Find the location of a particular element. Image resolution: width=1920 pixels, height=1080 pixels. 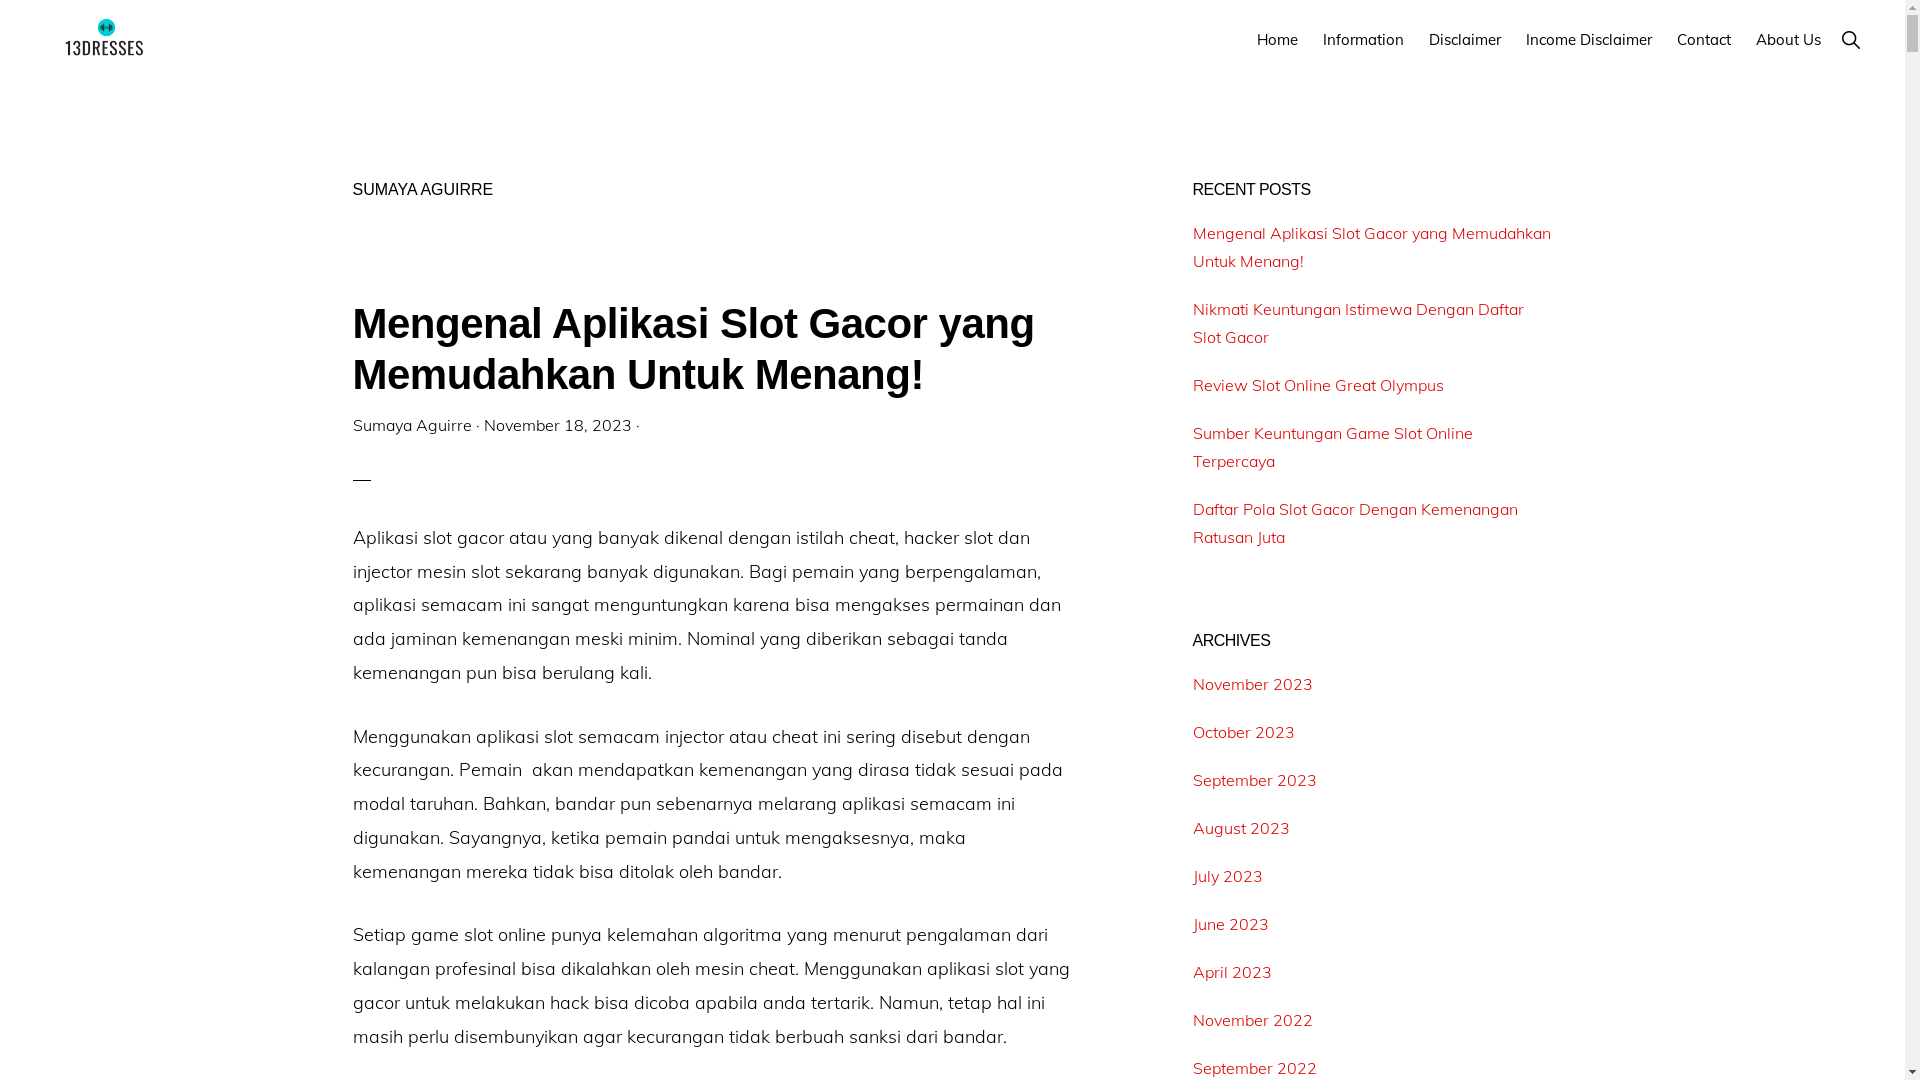

Mengenal Aplikasi Slot Gacor yang Memudahkan Untuk Menang! is located at coordinates (1371, 247).